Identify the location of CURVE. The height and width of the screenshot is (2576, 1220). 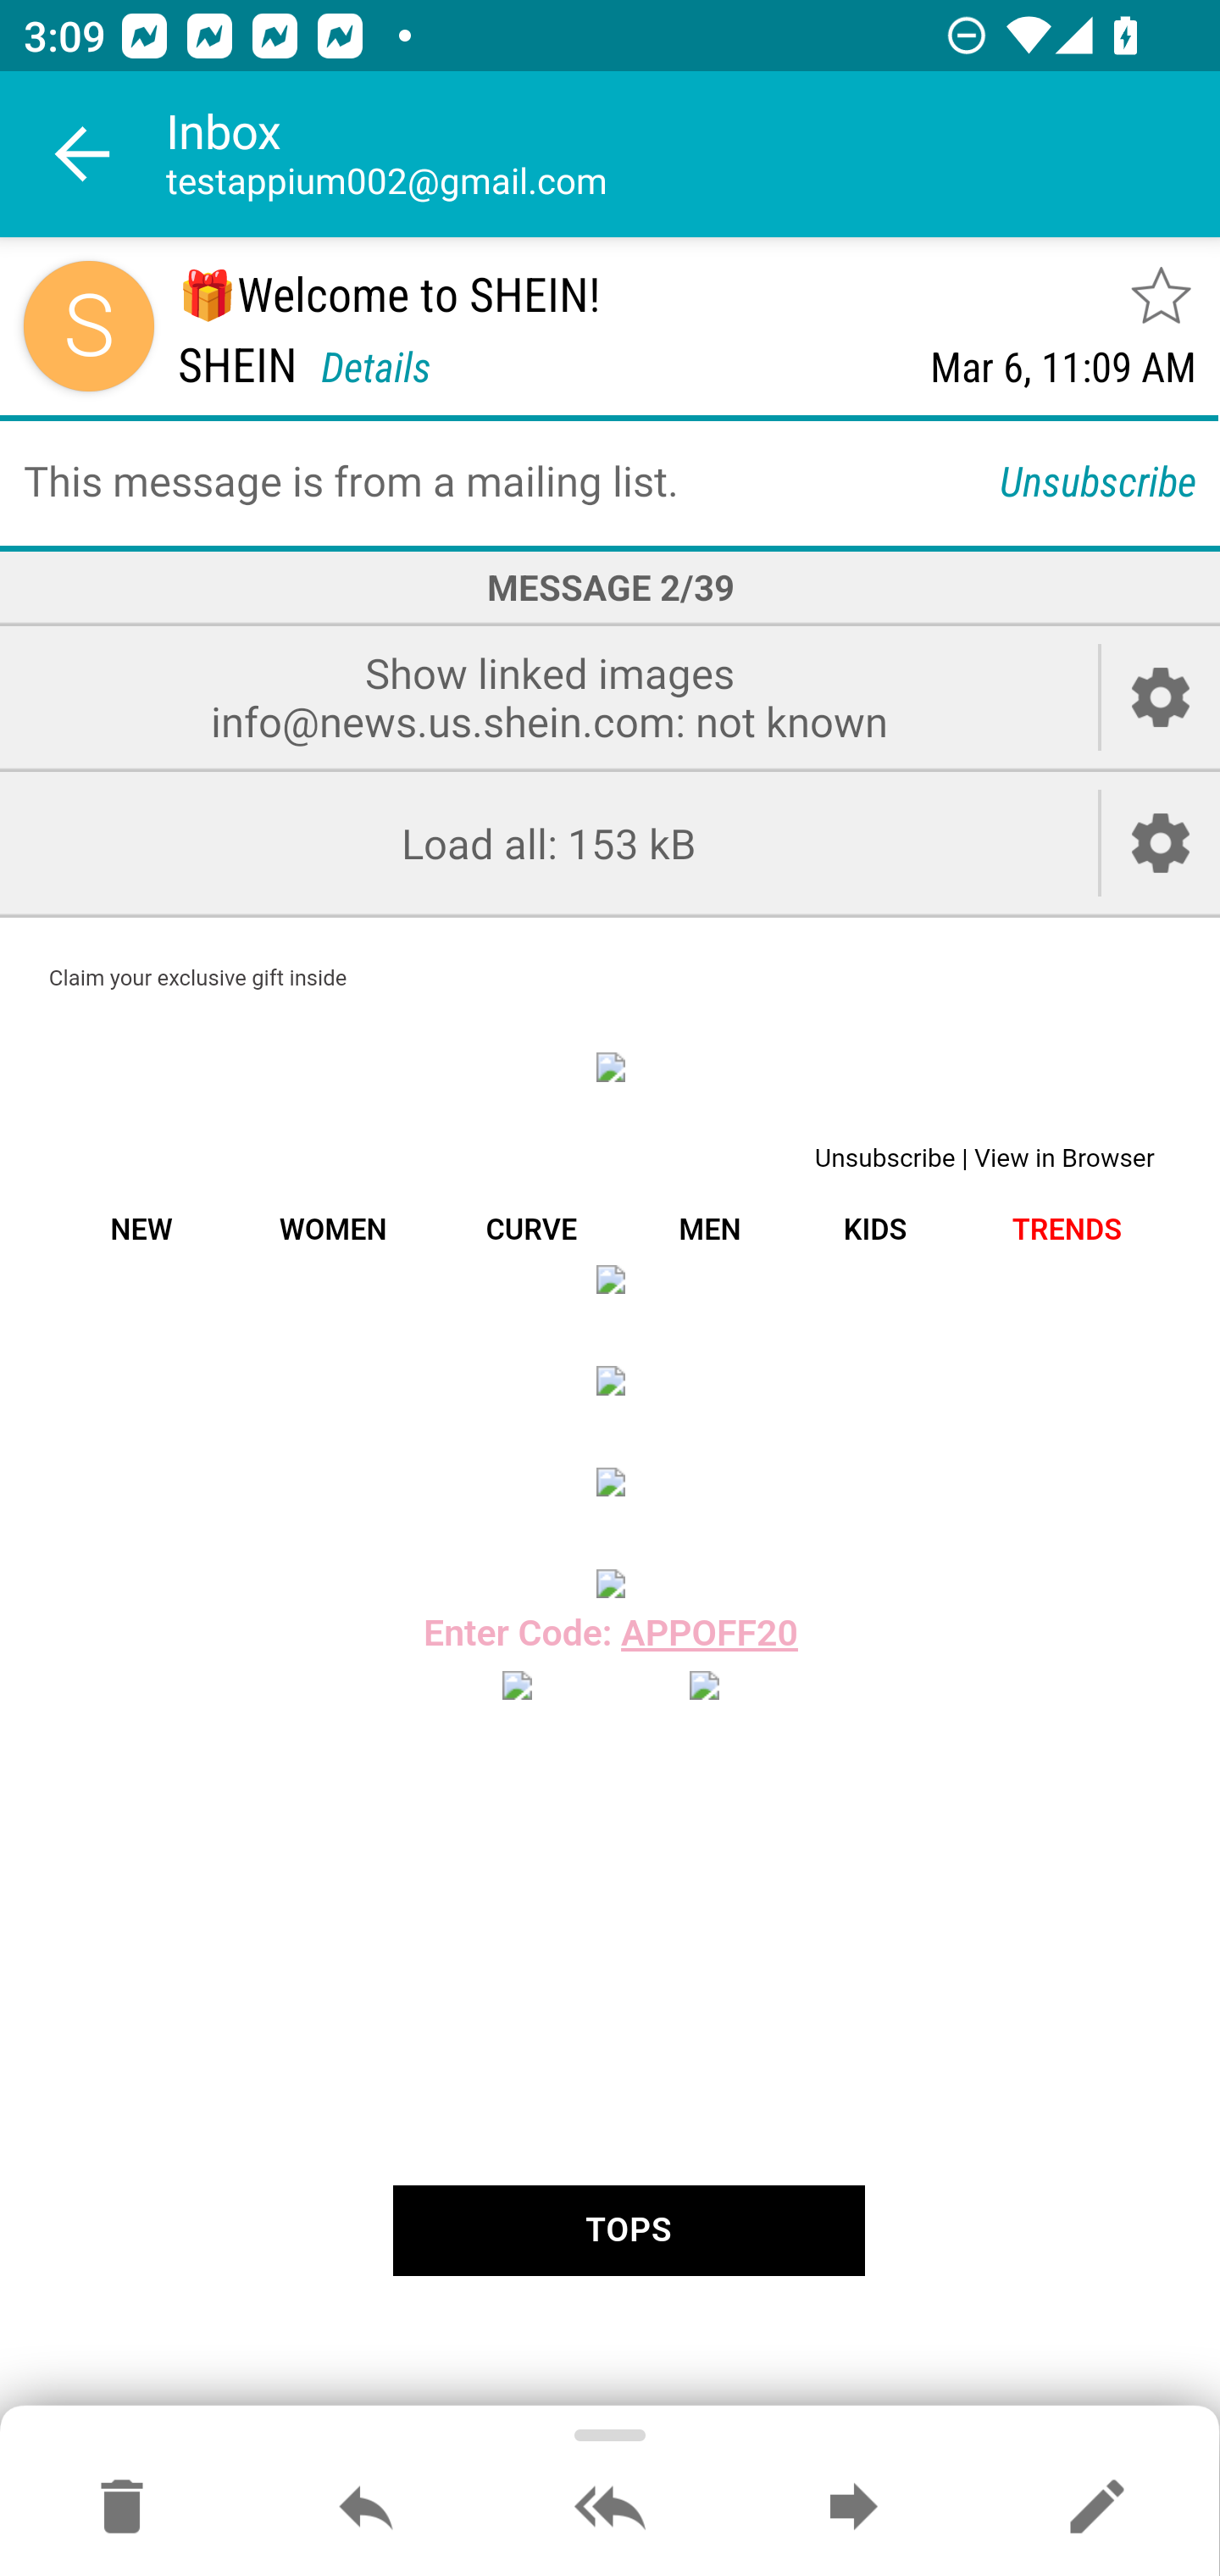
(530, 1230).